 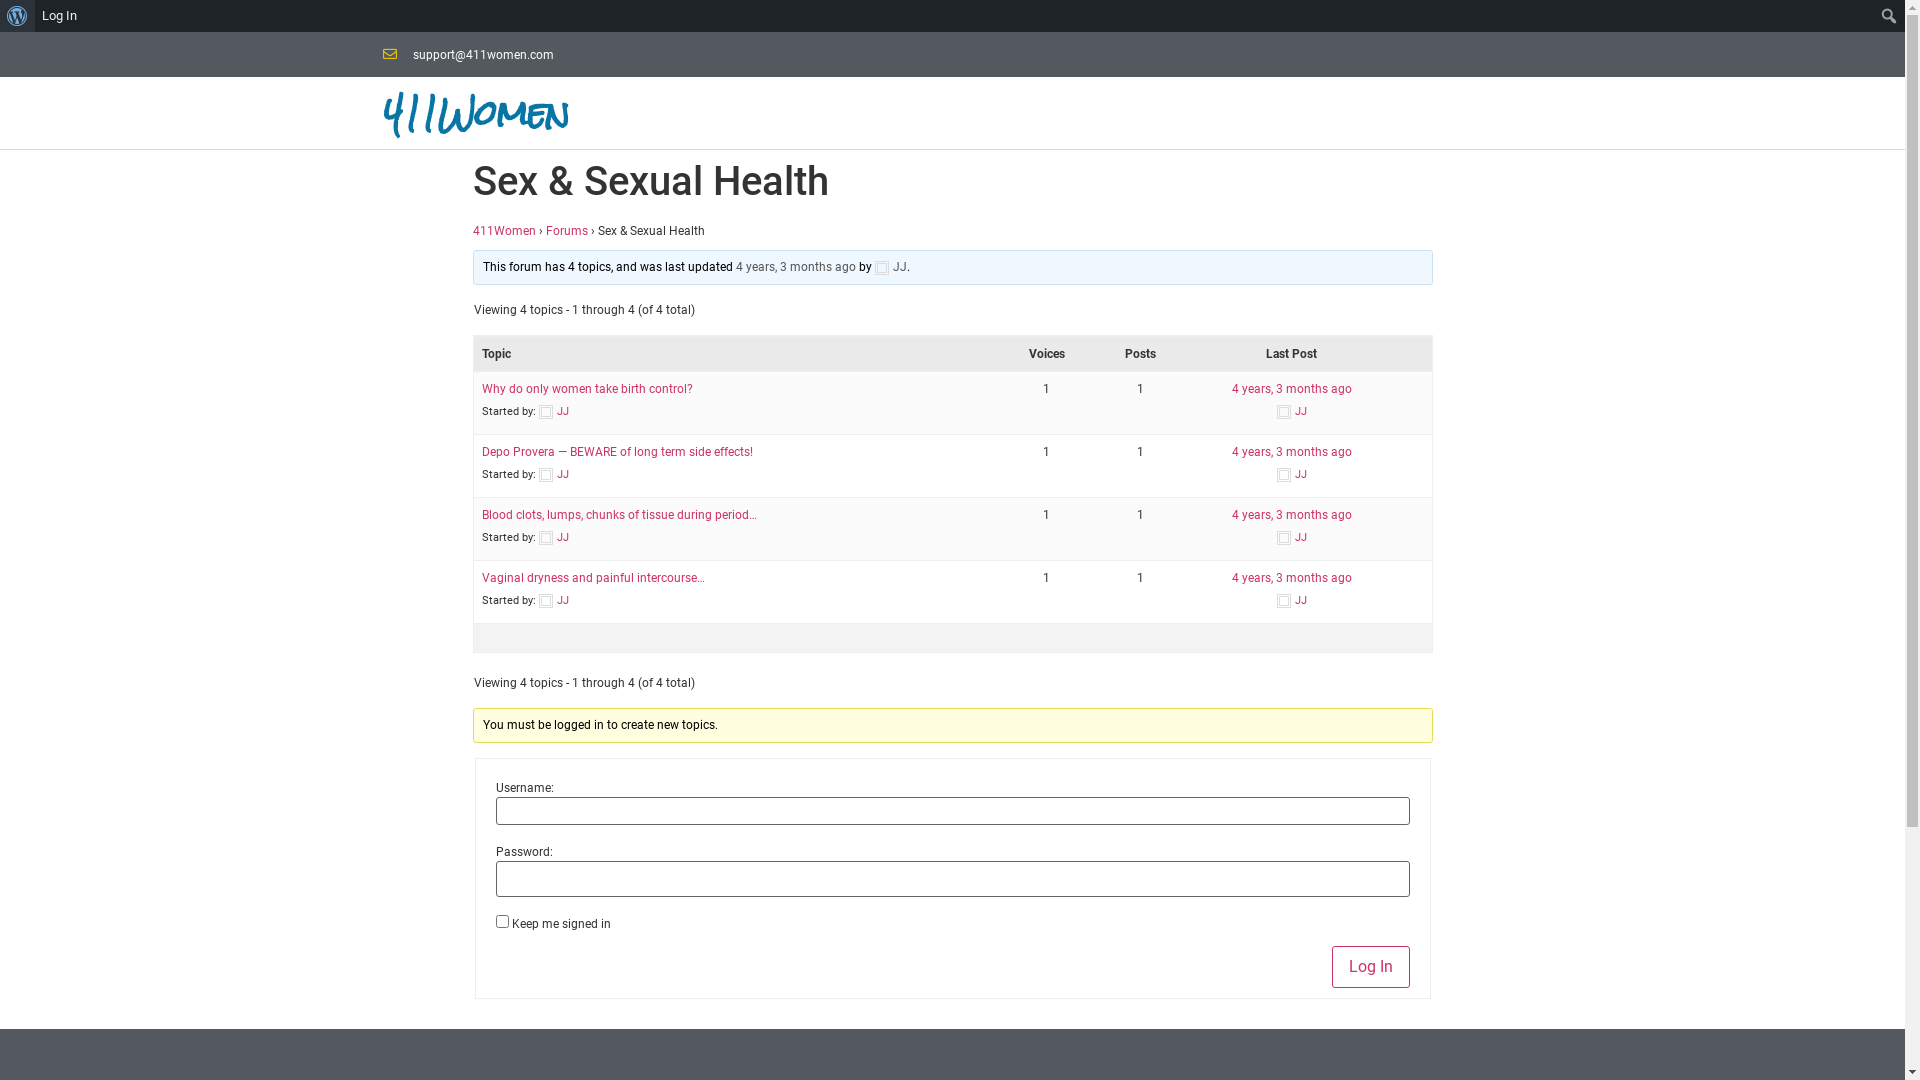 What do you see at coordinates (60, 16) in the screenshot?
I see `Log In` at bounding box center [60, 16].